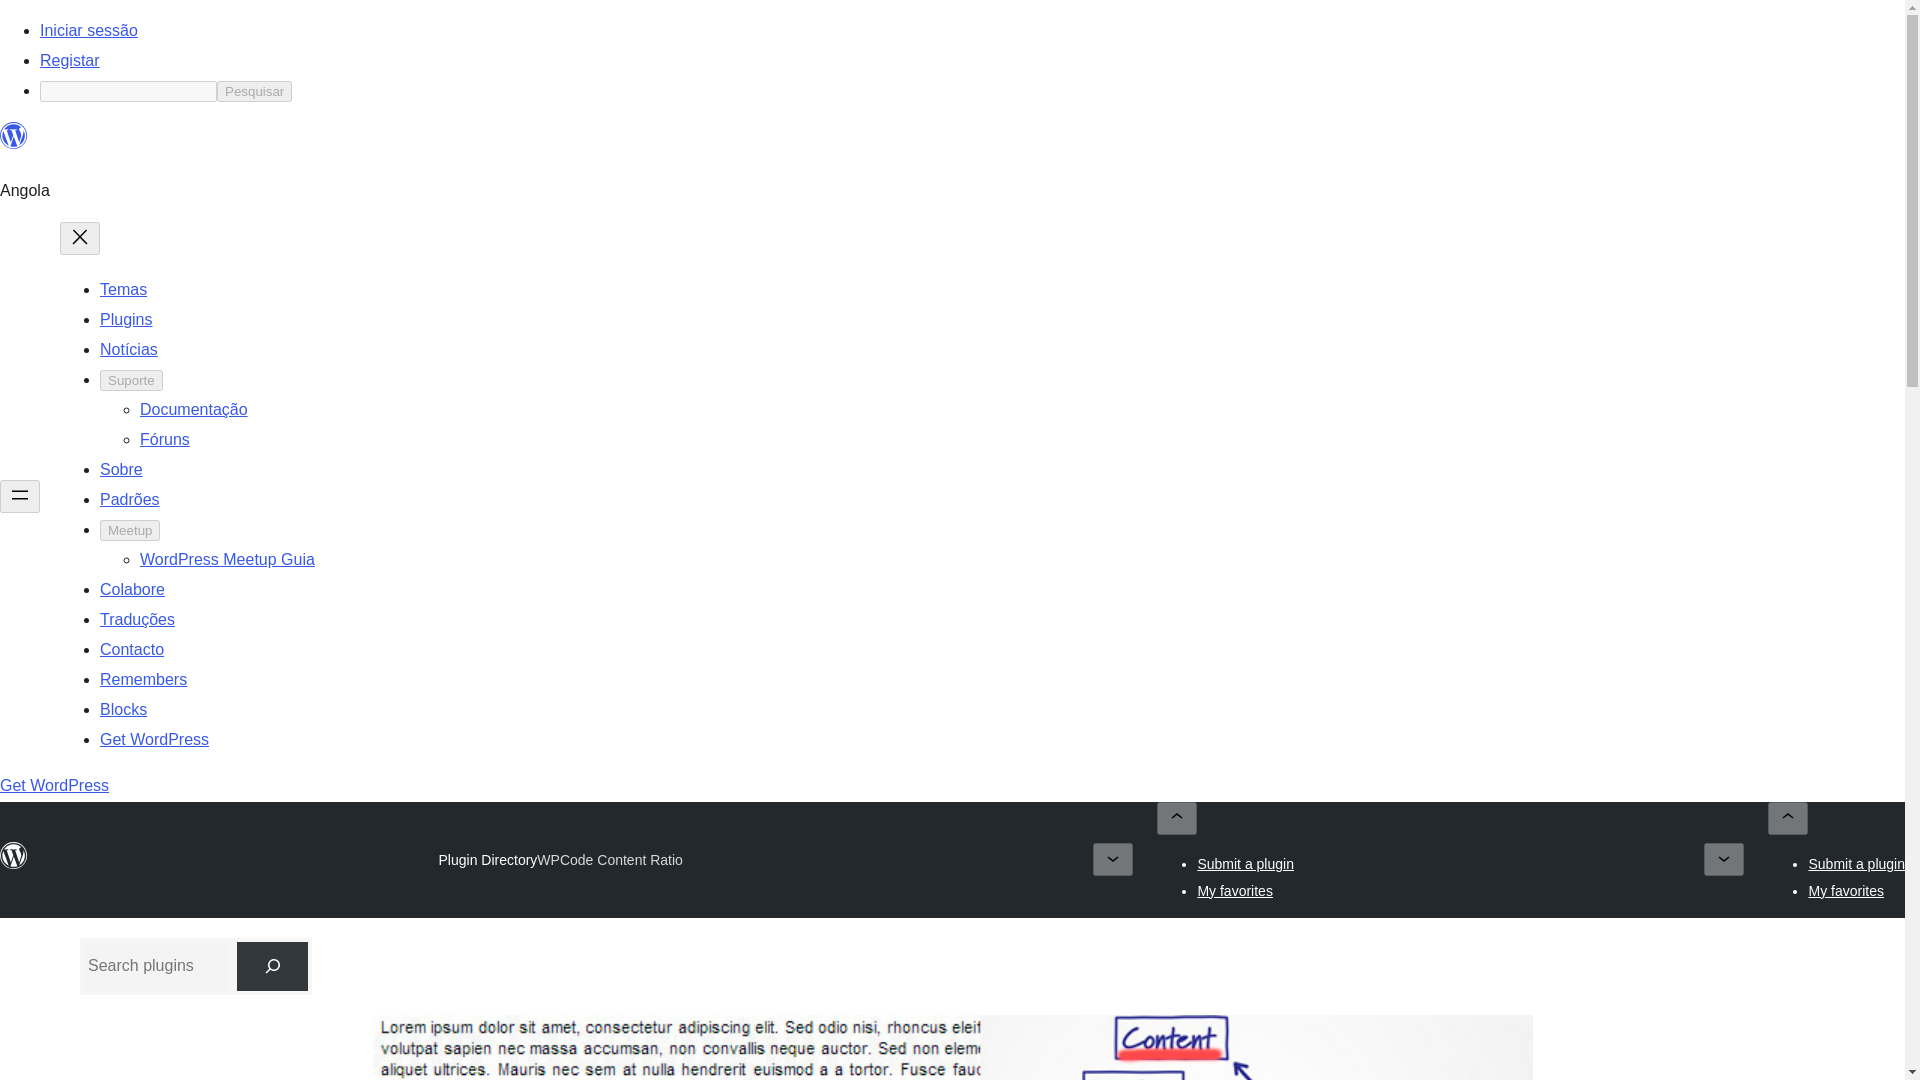  Describe the element at coordinates (1245, 864) in the screenshot. I see `Submit a plugin` at that location.